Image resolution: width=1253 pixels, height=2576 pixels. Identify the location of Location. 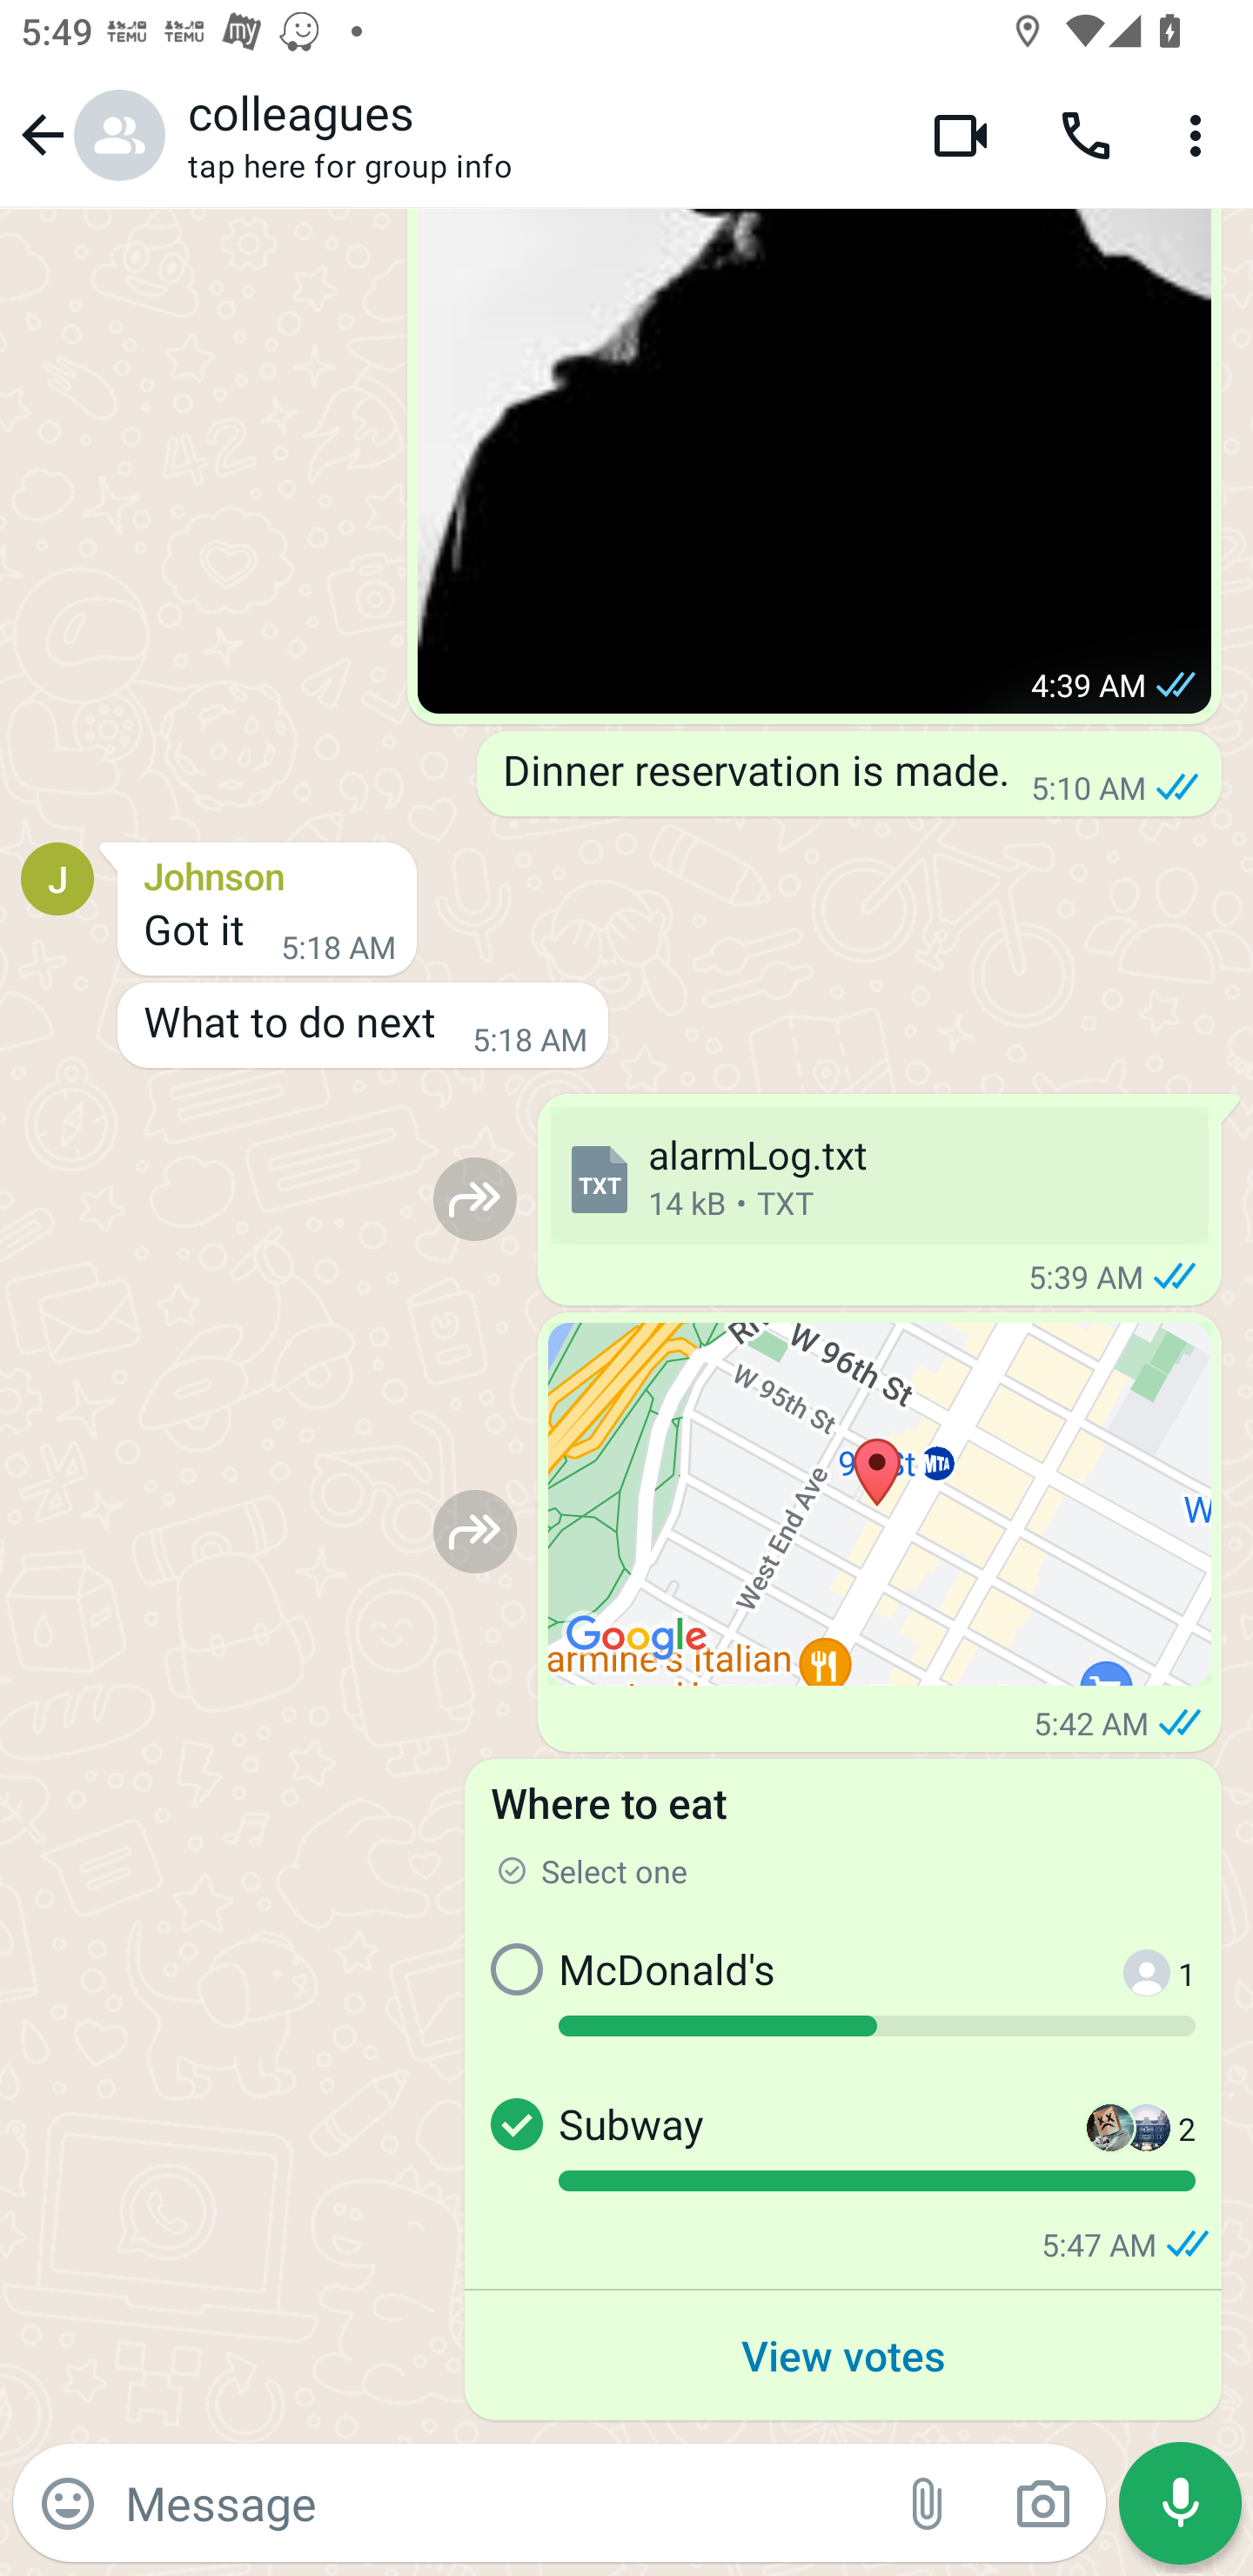
(880, 1504).